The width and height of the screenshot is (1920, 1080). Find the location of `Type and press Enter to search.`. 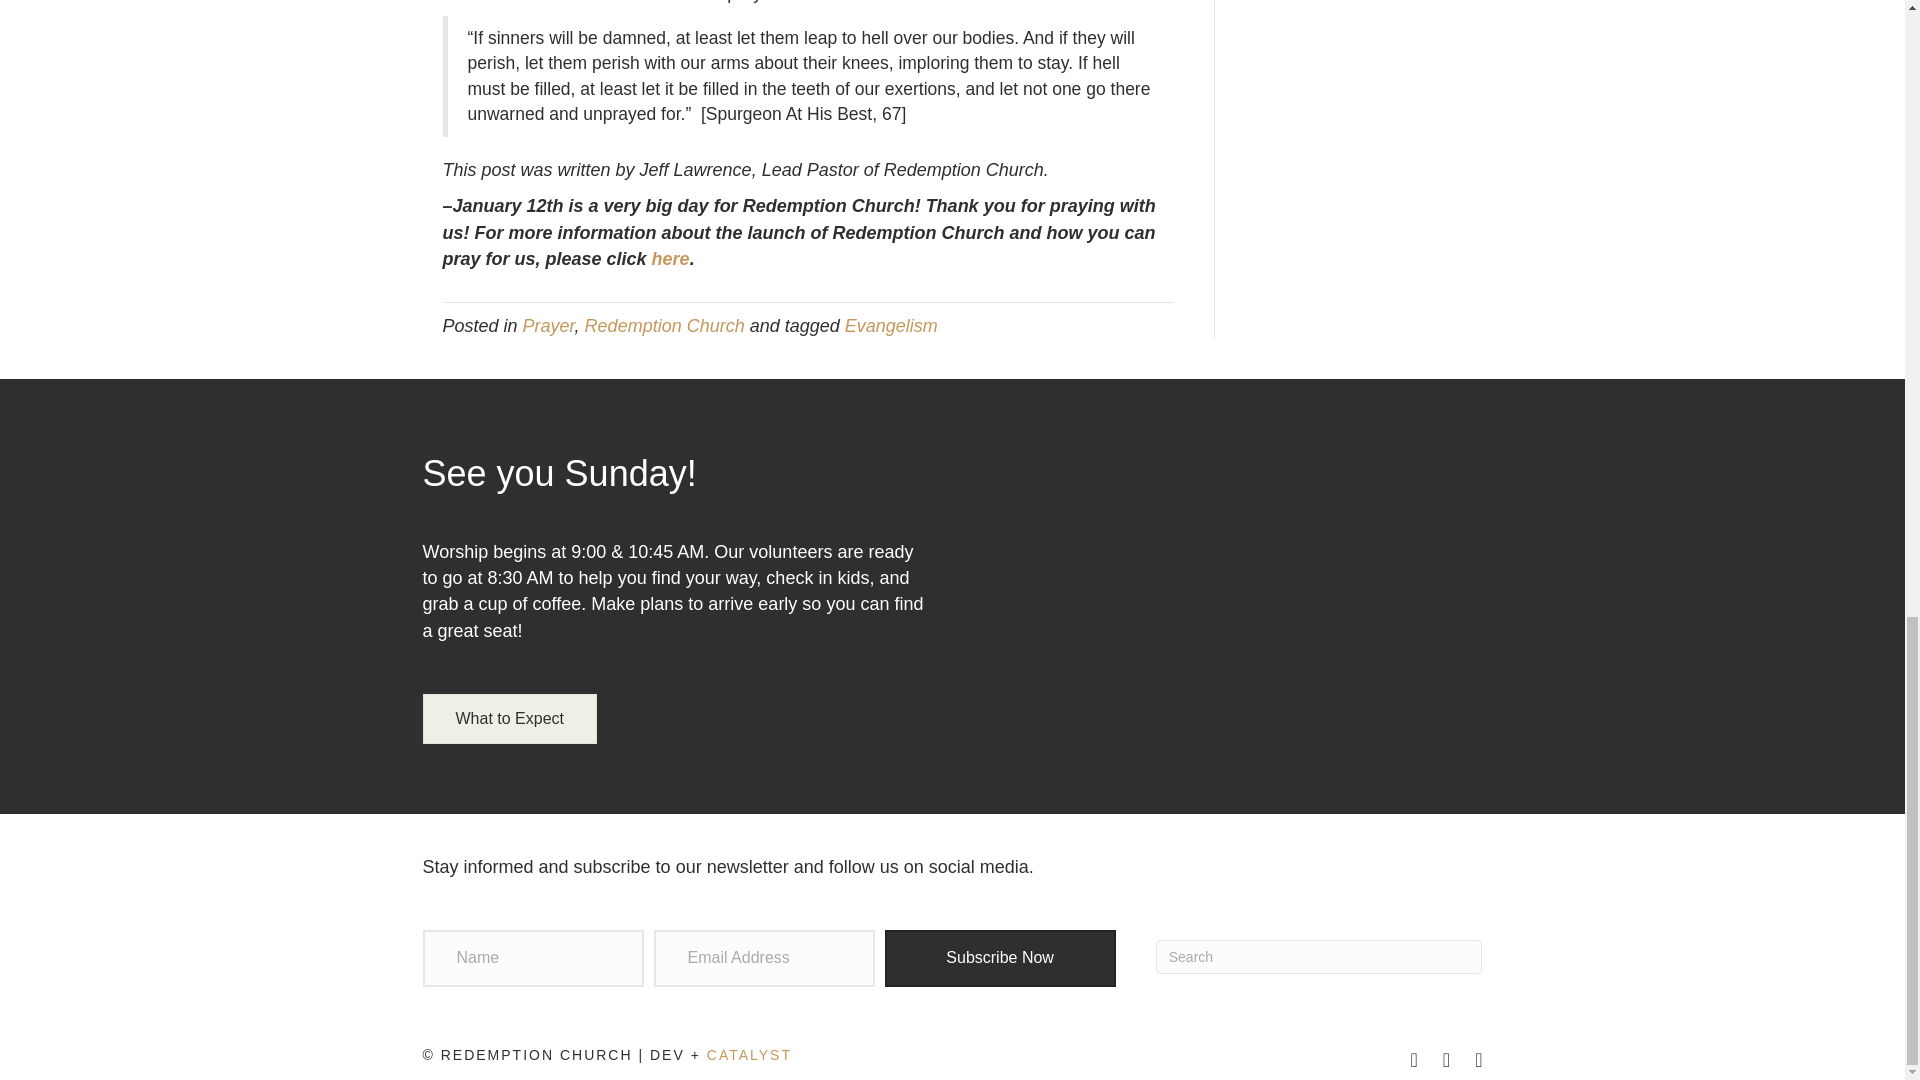

Type and press Enter to search. is located at coordinates (1318, 956).